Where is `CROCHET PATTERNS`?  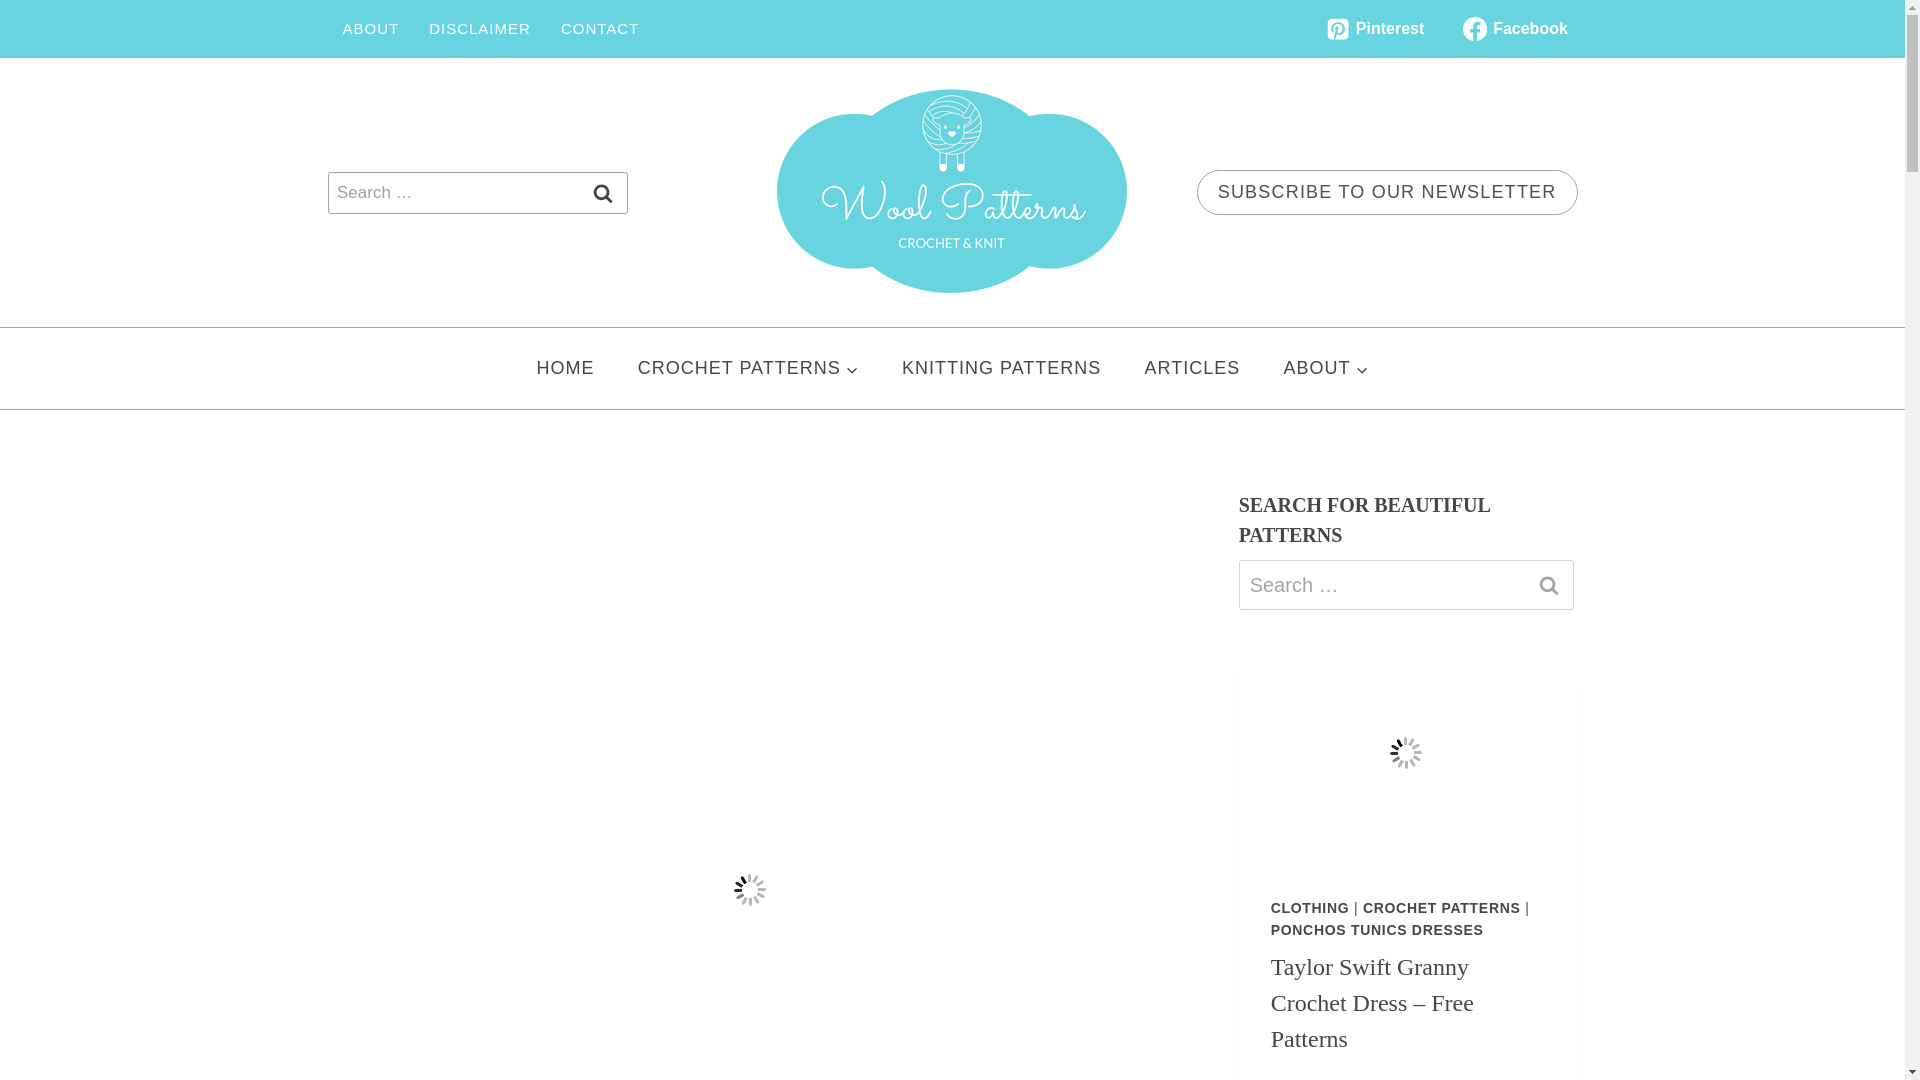
CROCHET PATTERNS is located at coordinates (748, 368).